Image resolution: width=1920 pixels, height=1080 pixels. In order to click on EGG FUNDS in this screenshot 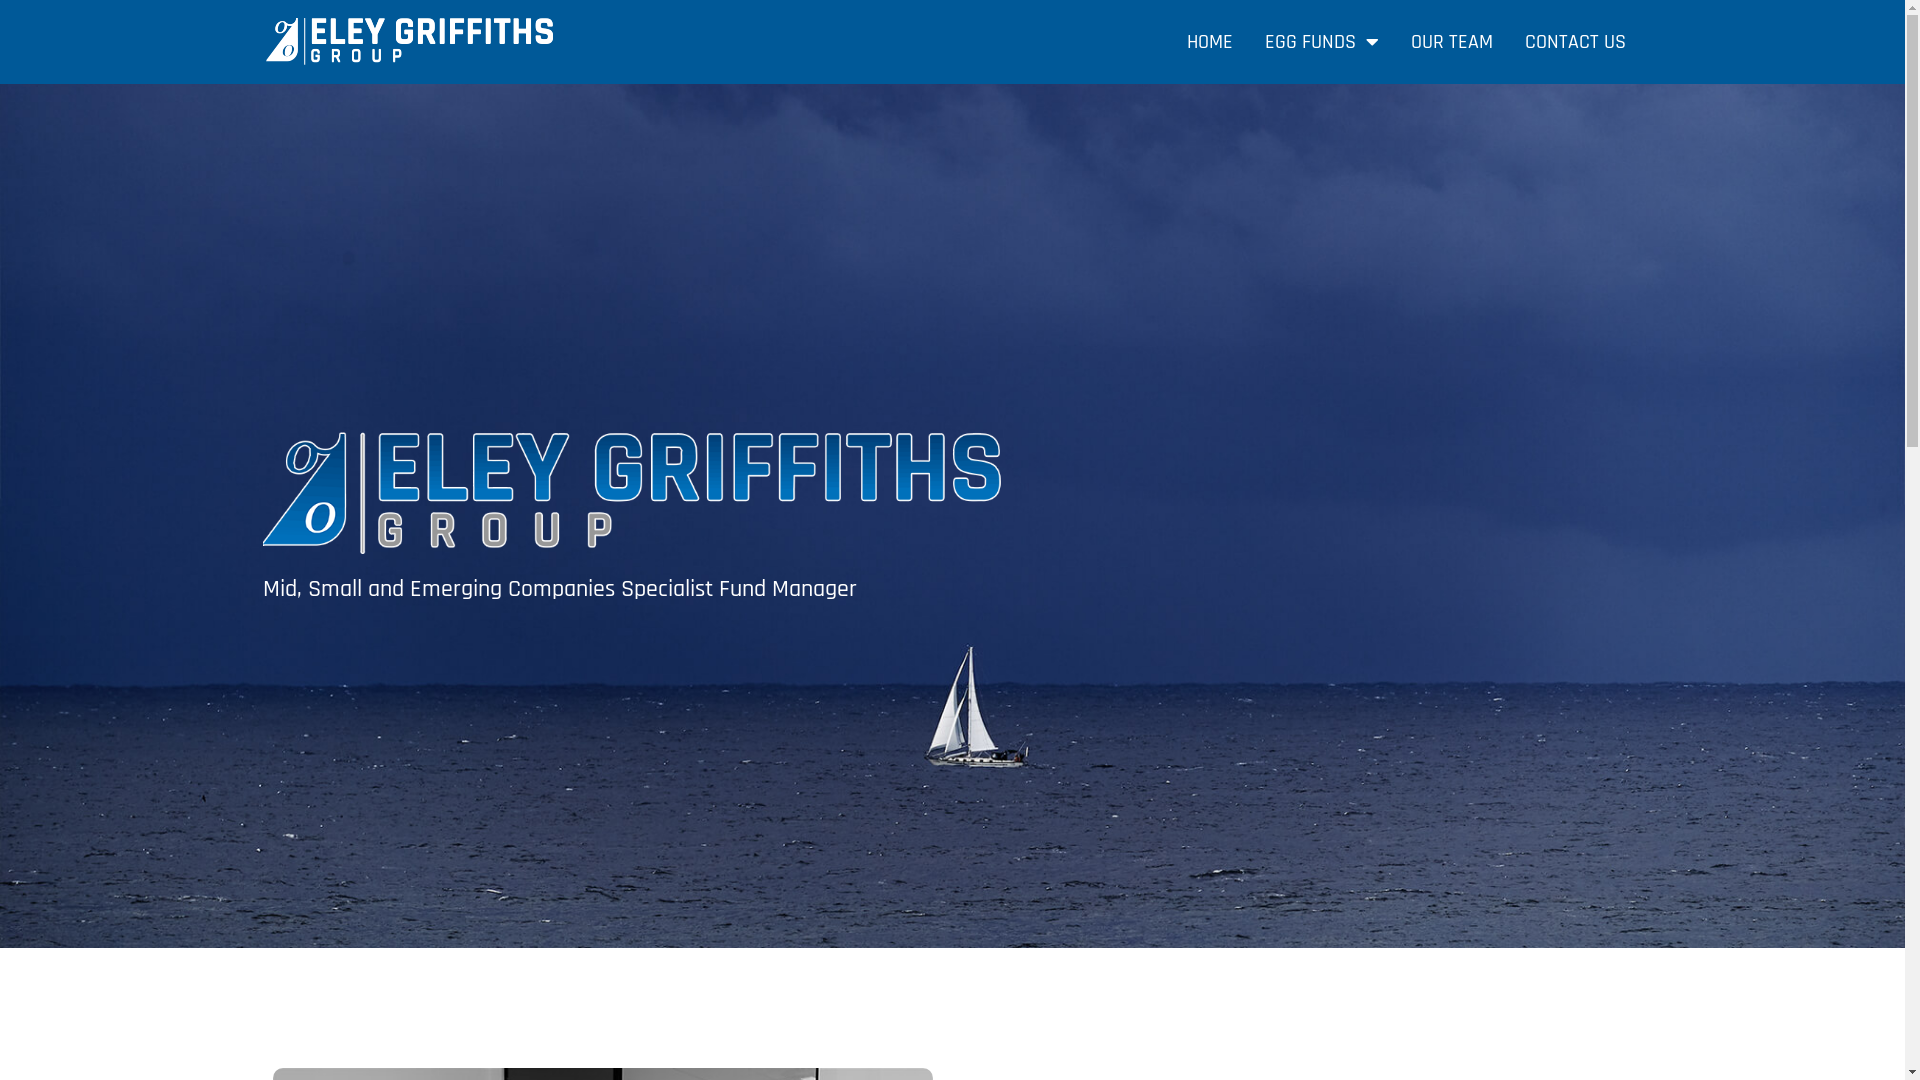, I will do `click(1322, 42)`.